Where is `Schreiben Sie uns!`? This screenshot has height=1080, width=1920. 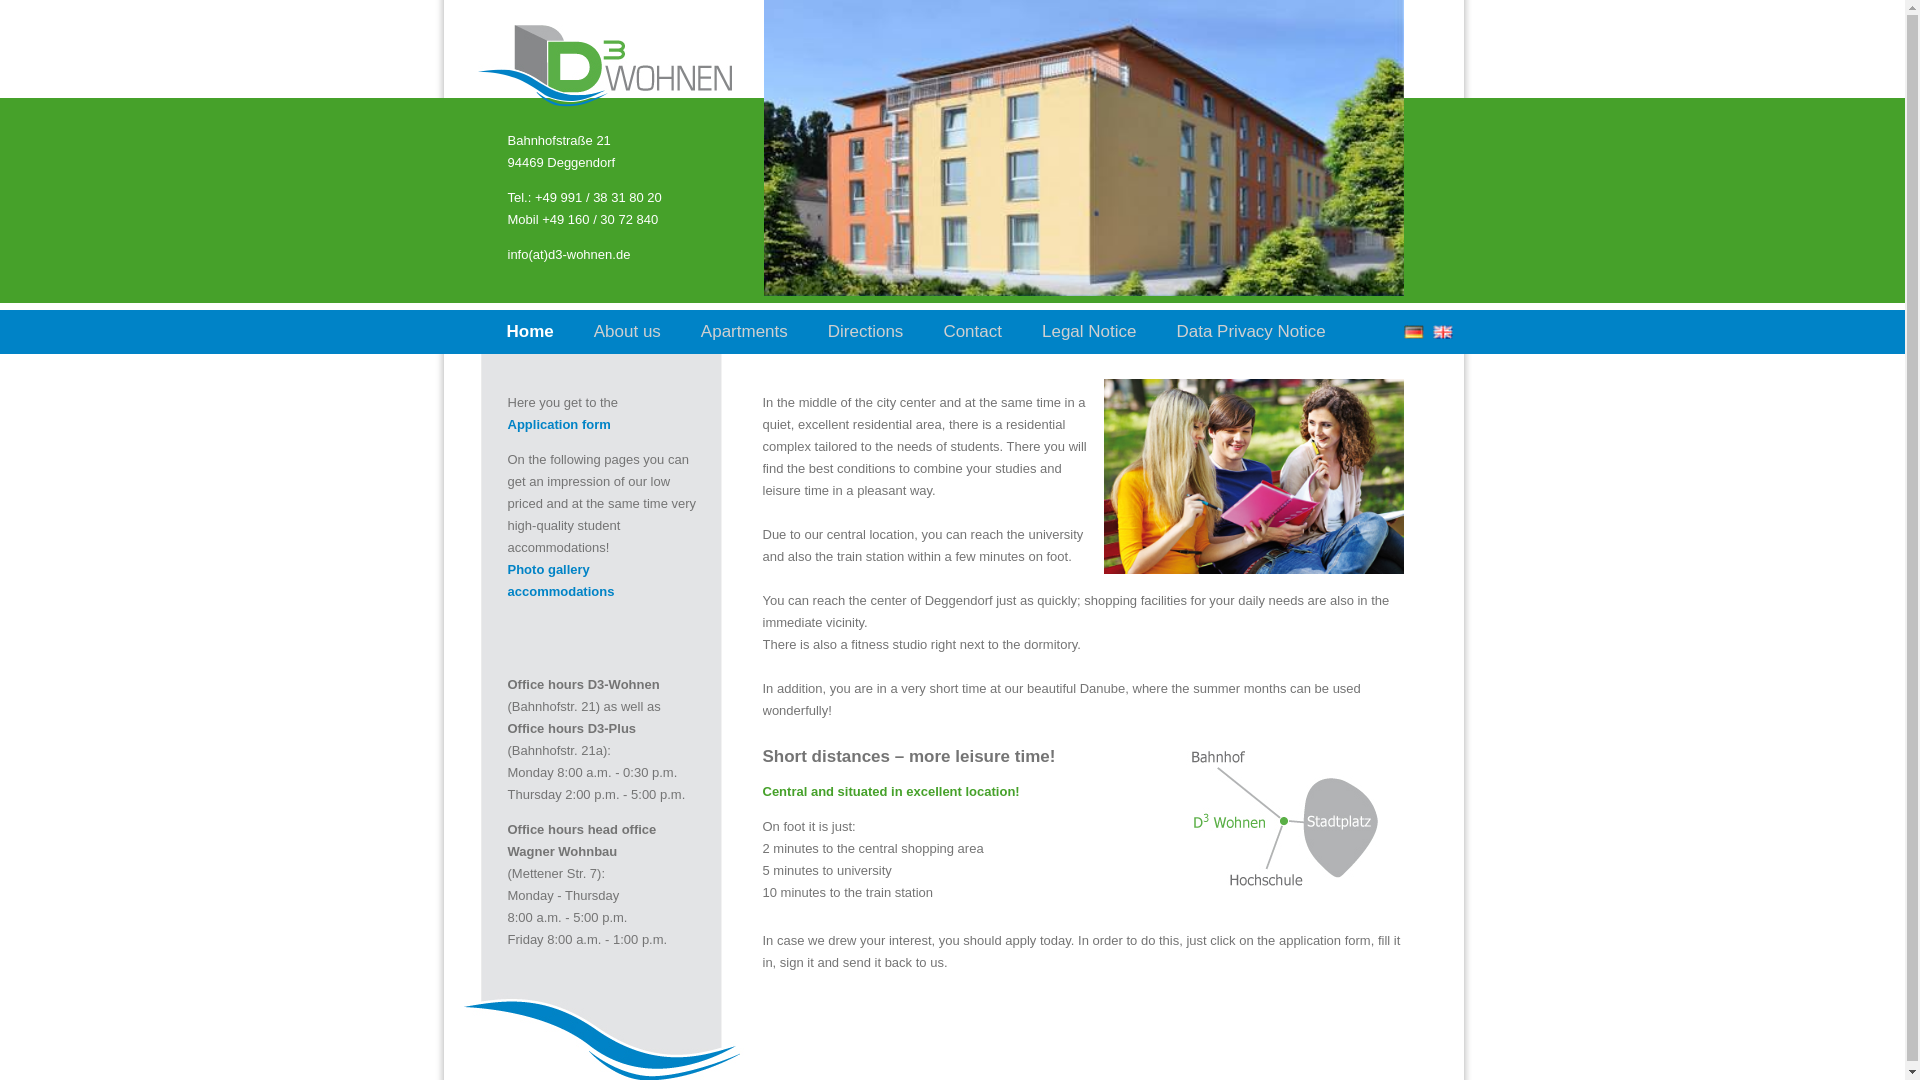 Schreiben Sie uns! is located at coordinates (570, 254).